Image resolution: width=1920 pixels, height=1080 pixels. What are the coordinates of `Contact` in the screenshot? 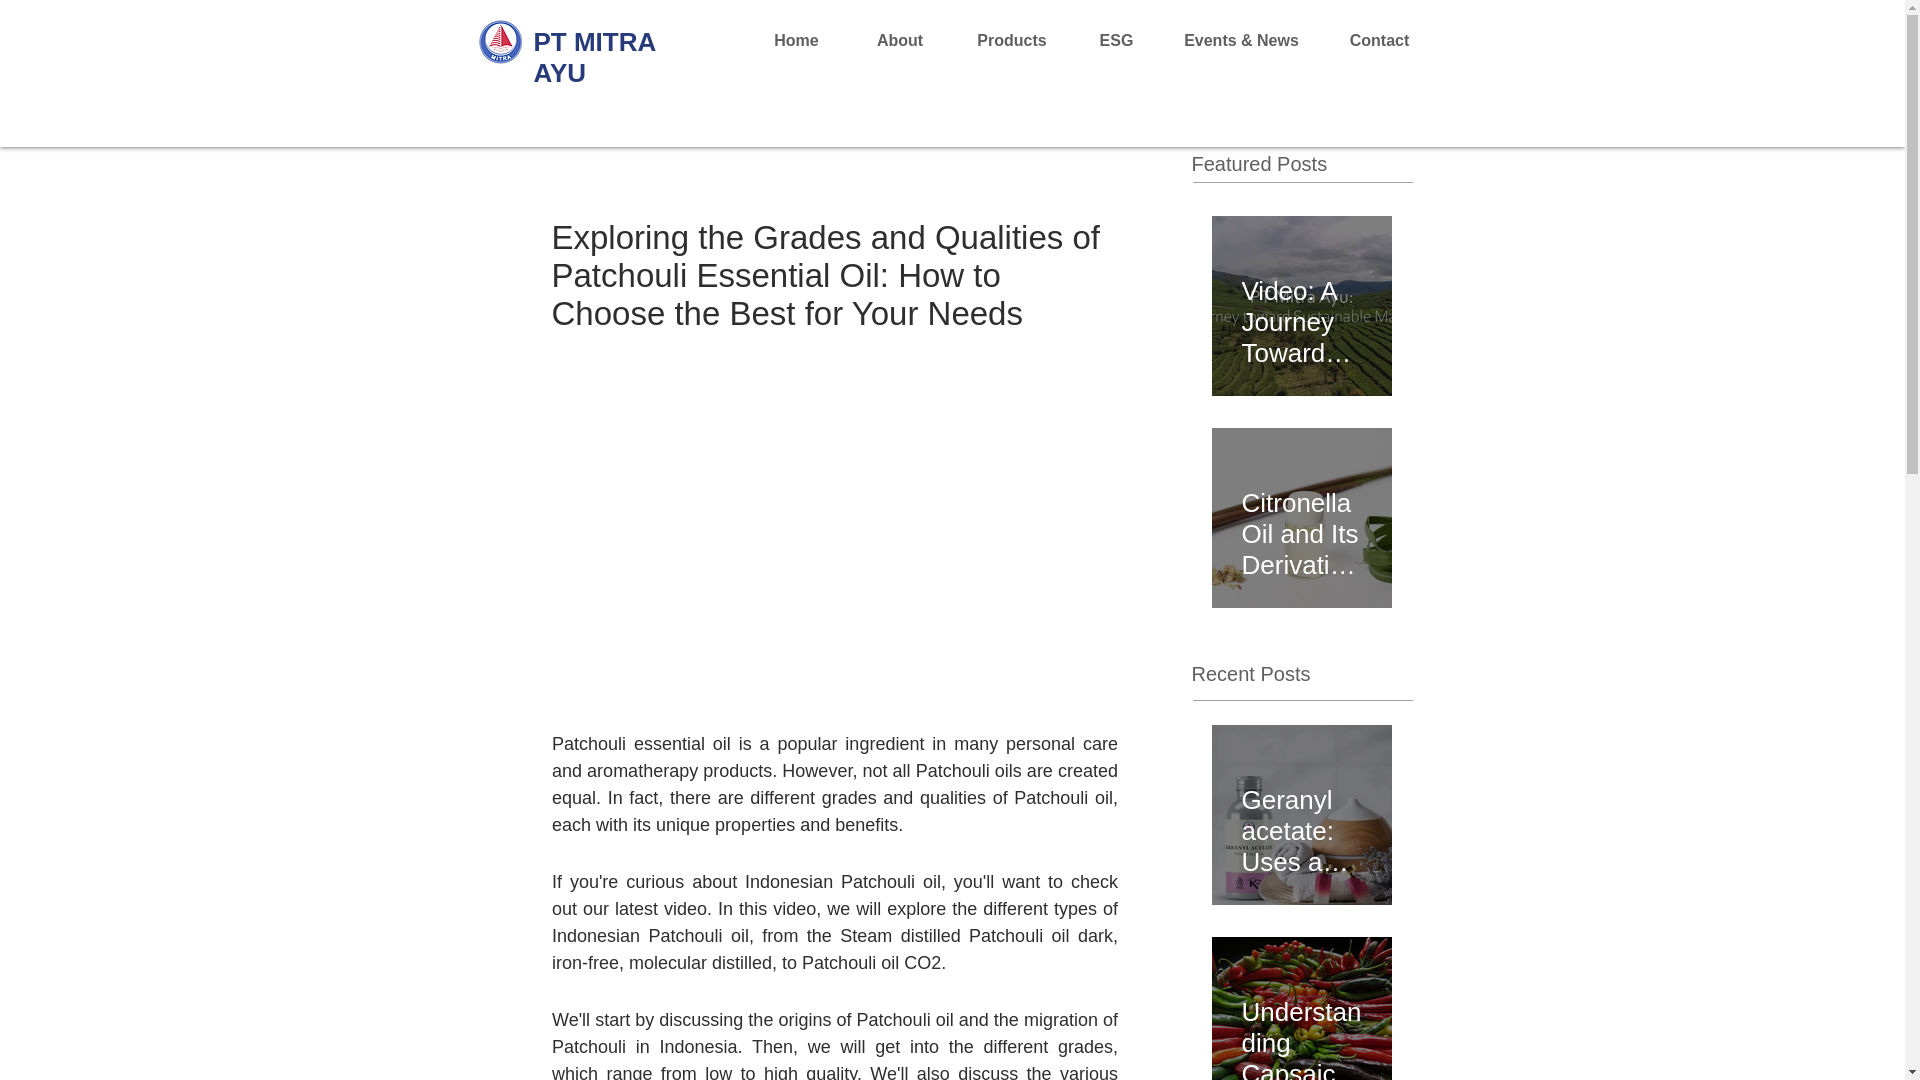 It's located at (1379, 40).